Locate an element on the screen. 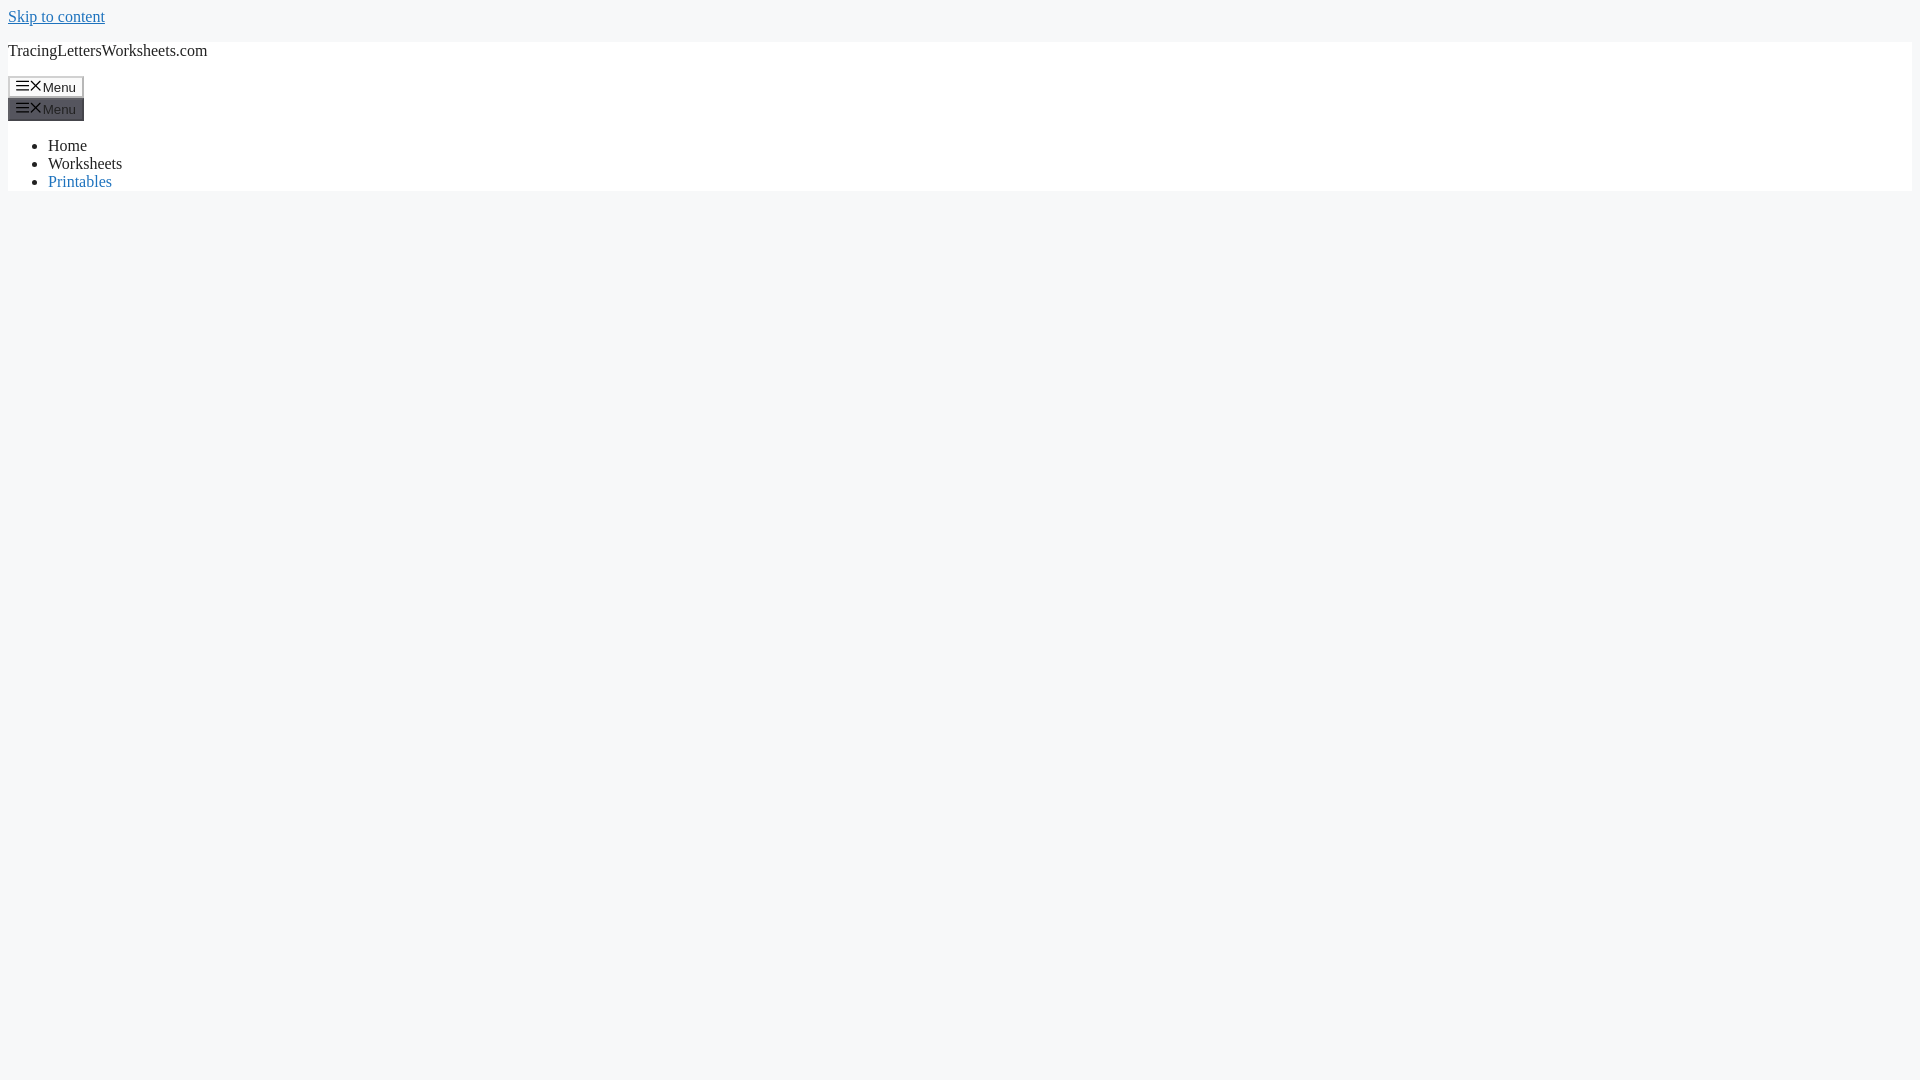 Image resolution: width=1920 pixels, height=1080 pixels. Menu is located at coordinates (46, 108).